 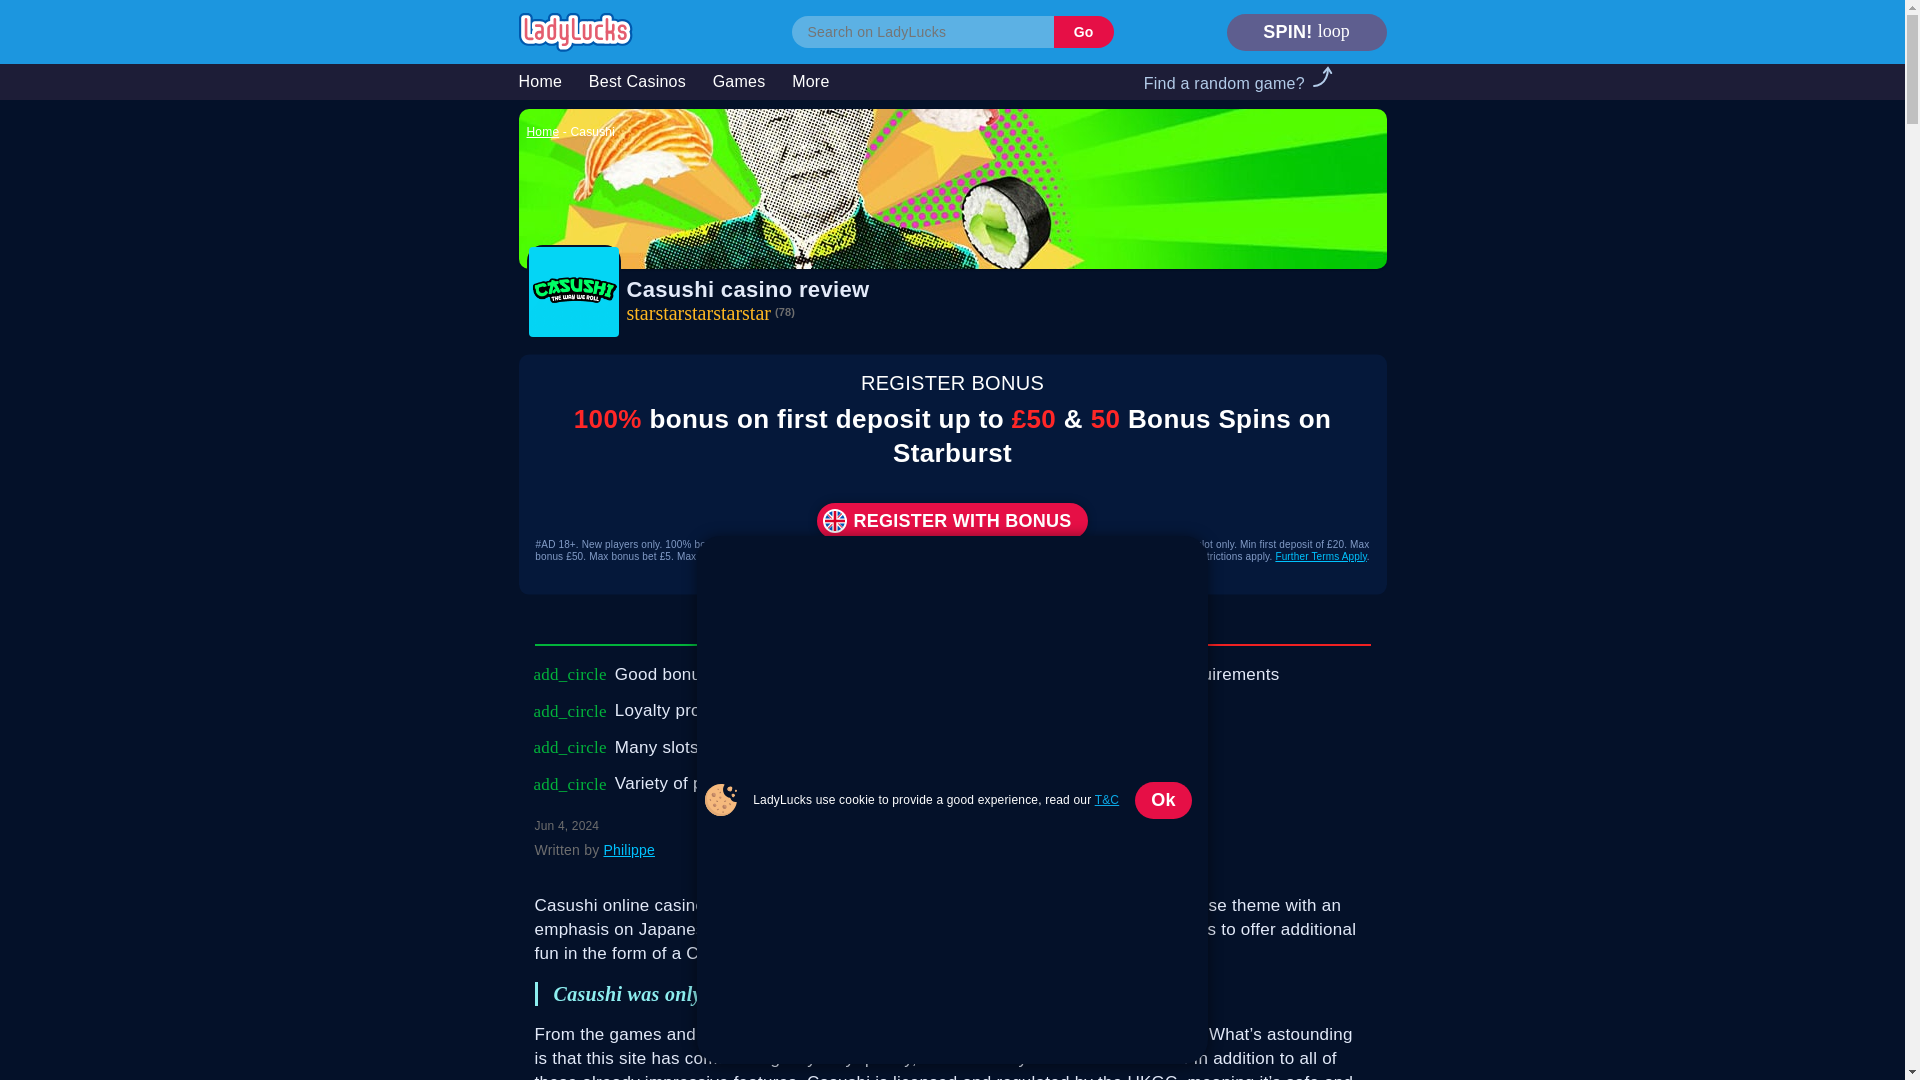 I want to click on Home, so click(x=542, y=132).